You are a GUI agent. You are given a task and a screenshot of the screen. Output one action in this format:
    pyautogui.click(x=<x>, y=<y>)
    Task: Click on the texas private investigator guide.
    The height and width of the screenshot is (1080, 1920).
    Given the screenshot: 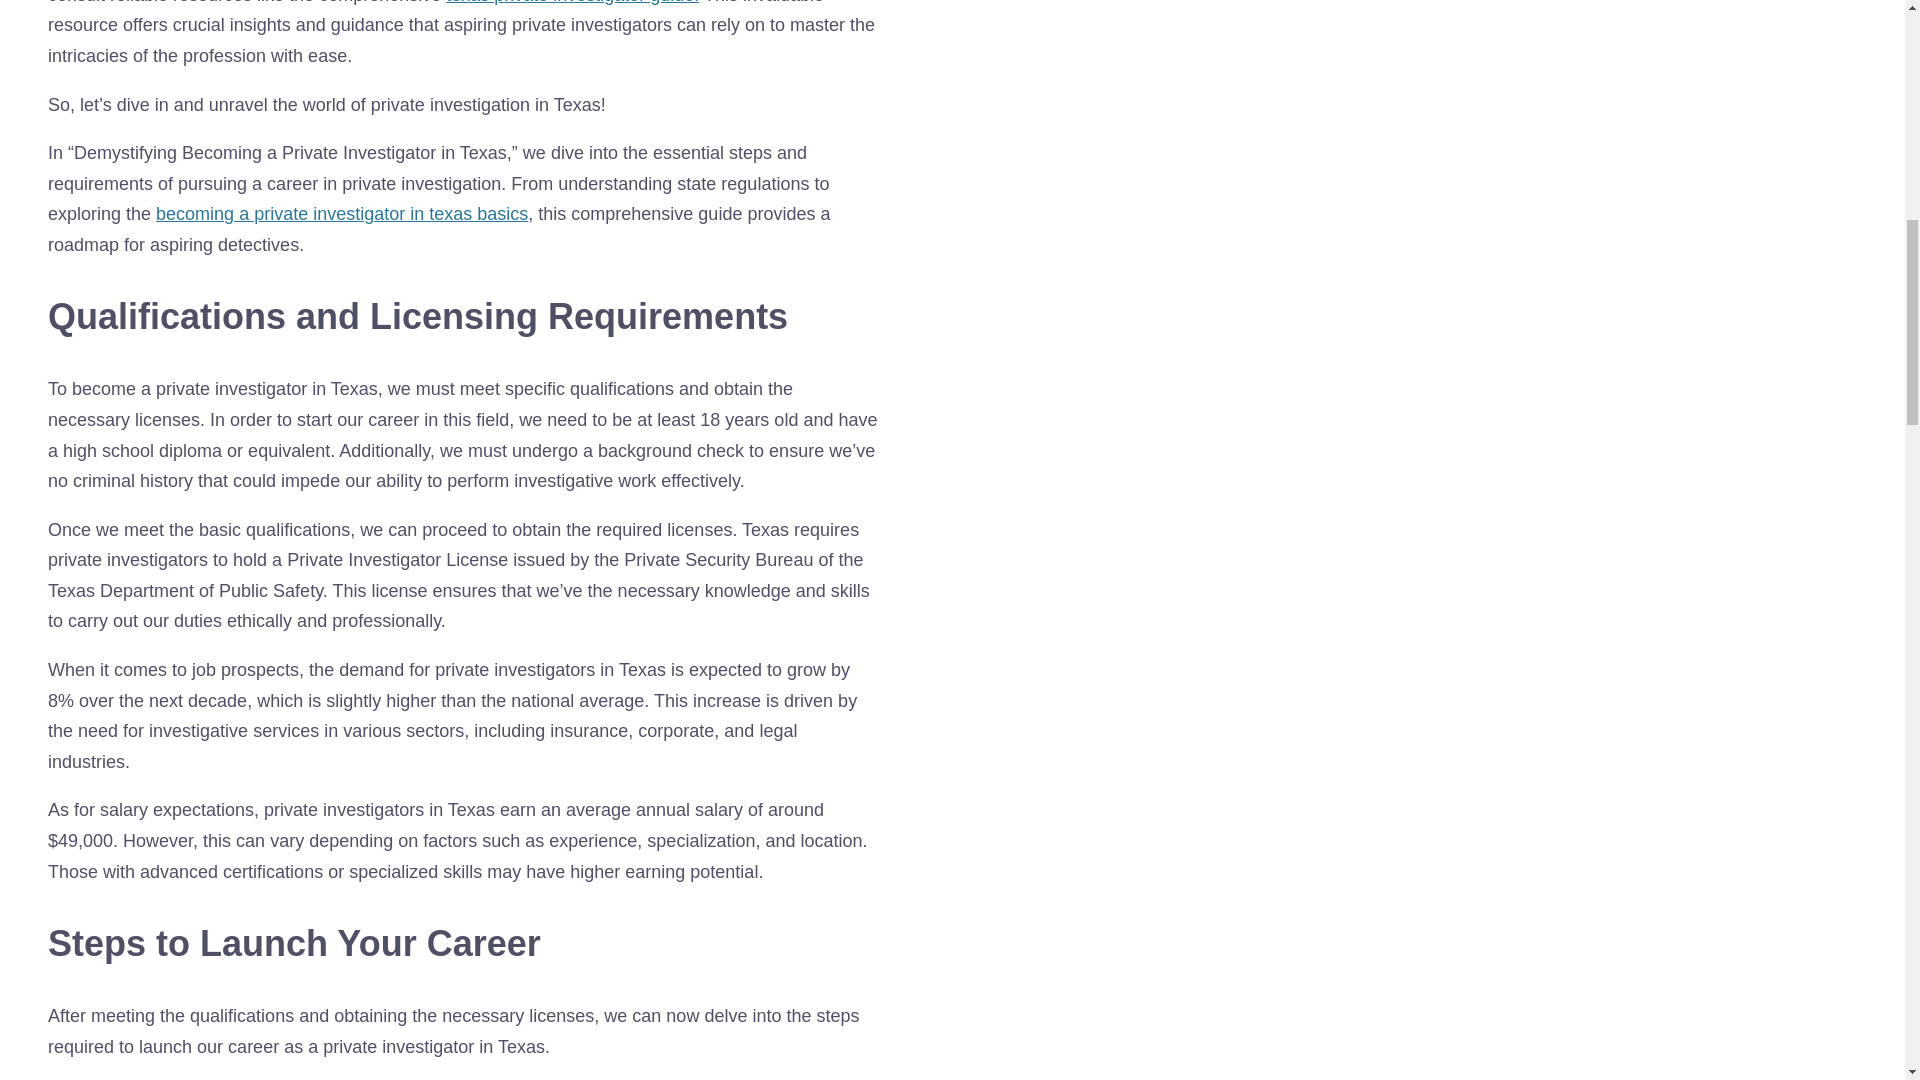 What is the action you would take?
    pyautogui.click(x=572, y=2)
    